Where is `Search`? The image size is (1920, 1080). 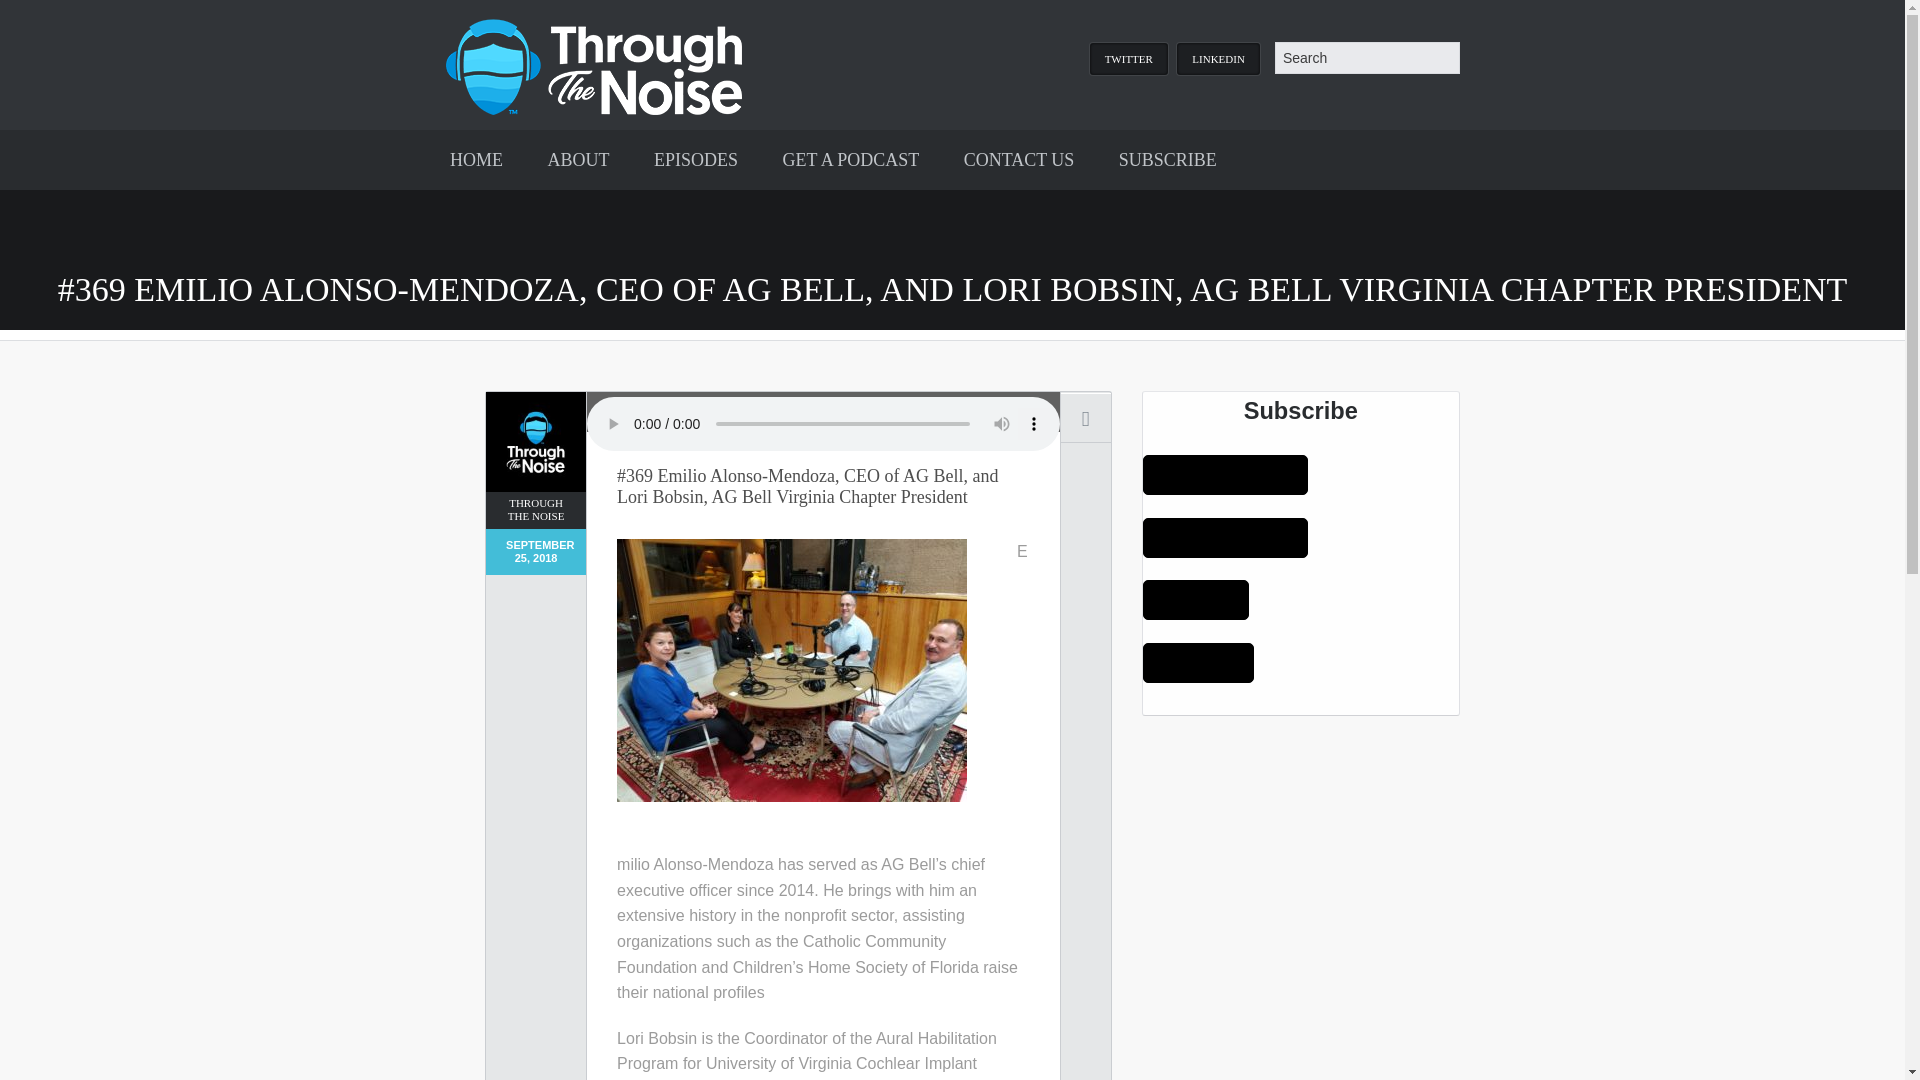
Search is located at coordinates (34, 12).